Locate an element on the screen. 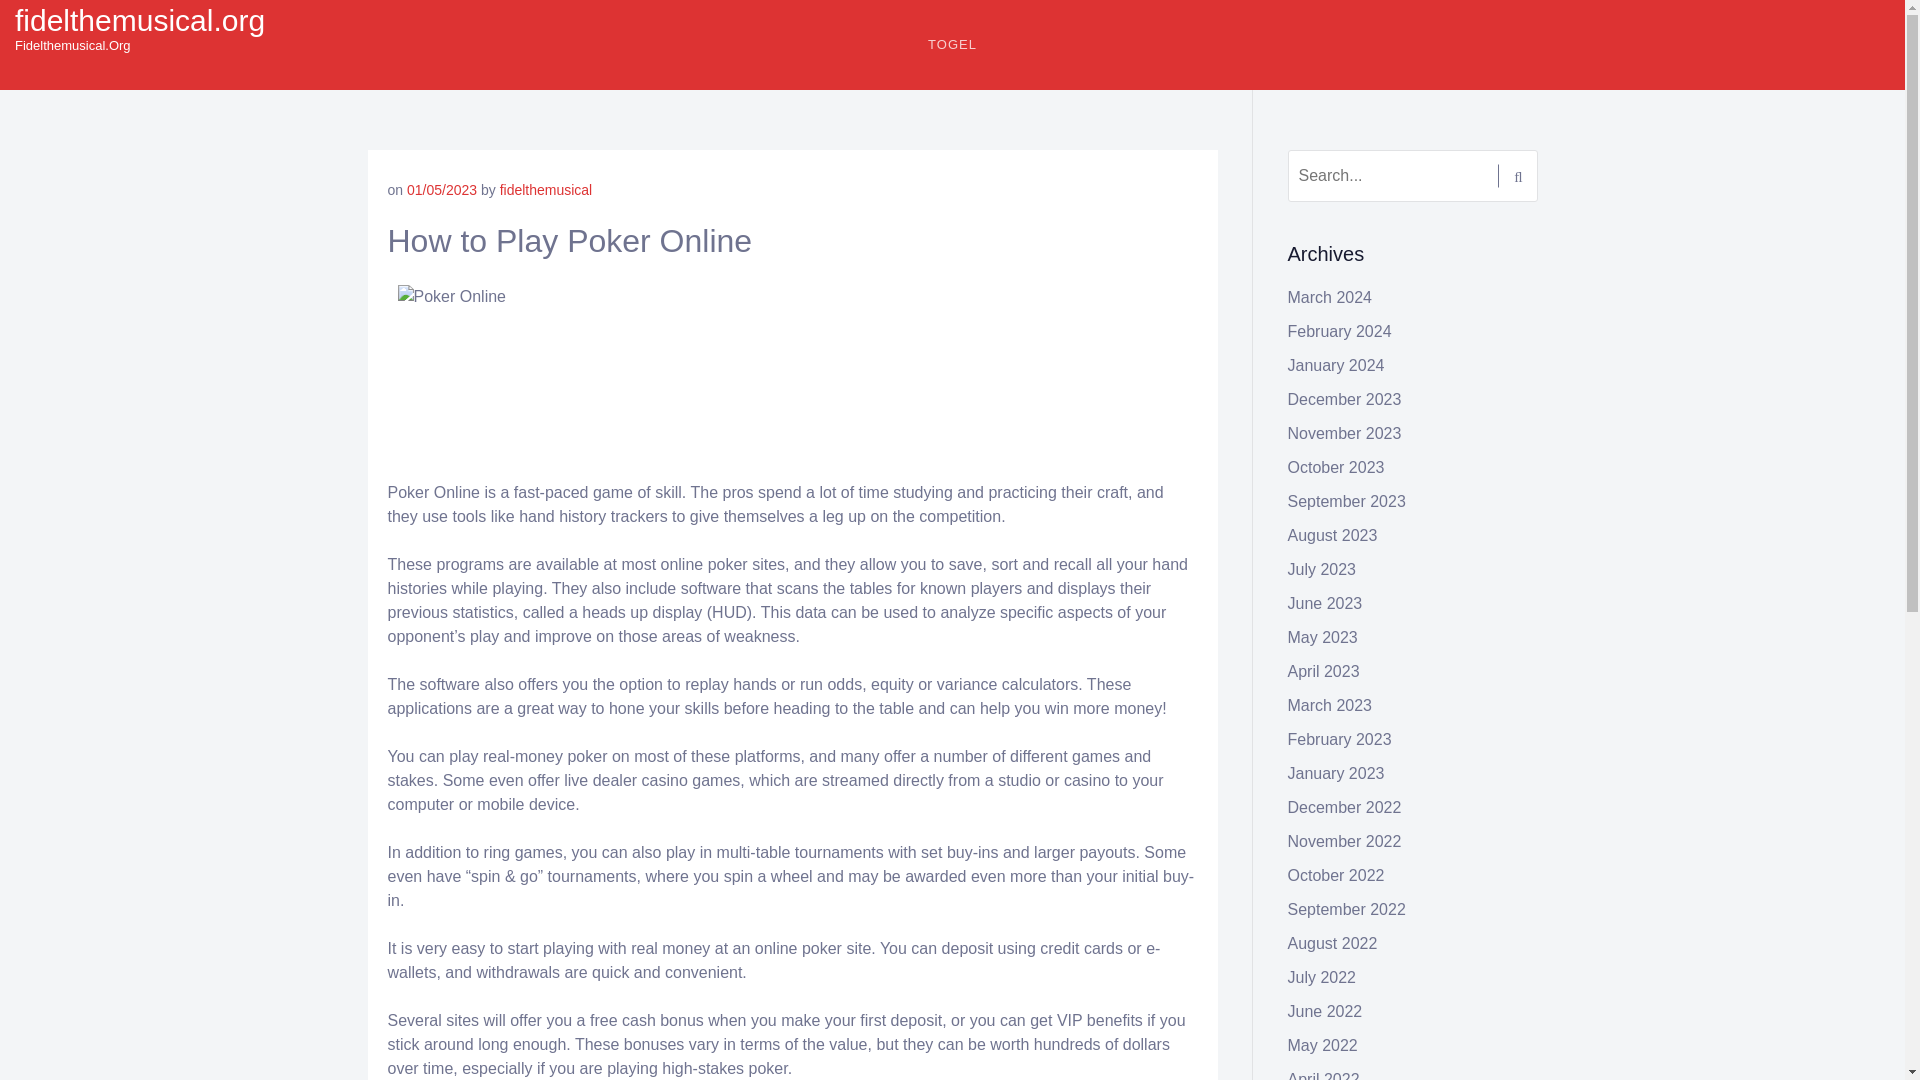 This screenshot has height=1080, width=1920. September 2022 is located at coordinates (1346, 909).